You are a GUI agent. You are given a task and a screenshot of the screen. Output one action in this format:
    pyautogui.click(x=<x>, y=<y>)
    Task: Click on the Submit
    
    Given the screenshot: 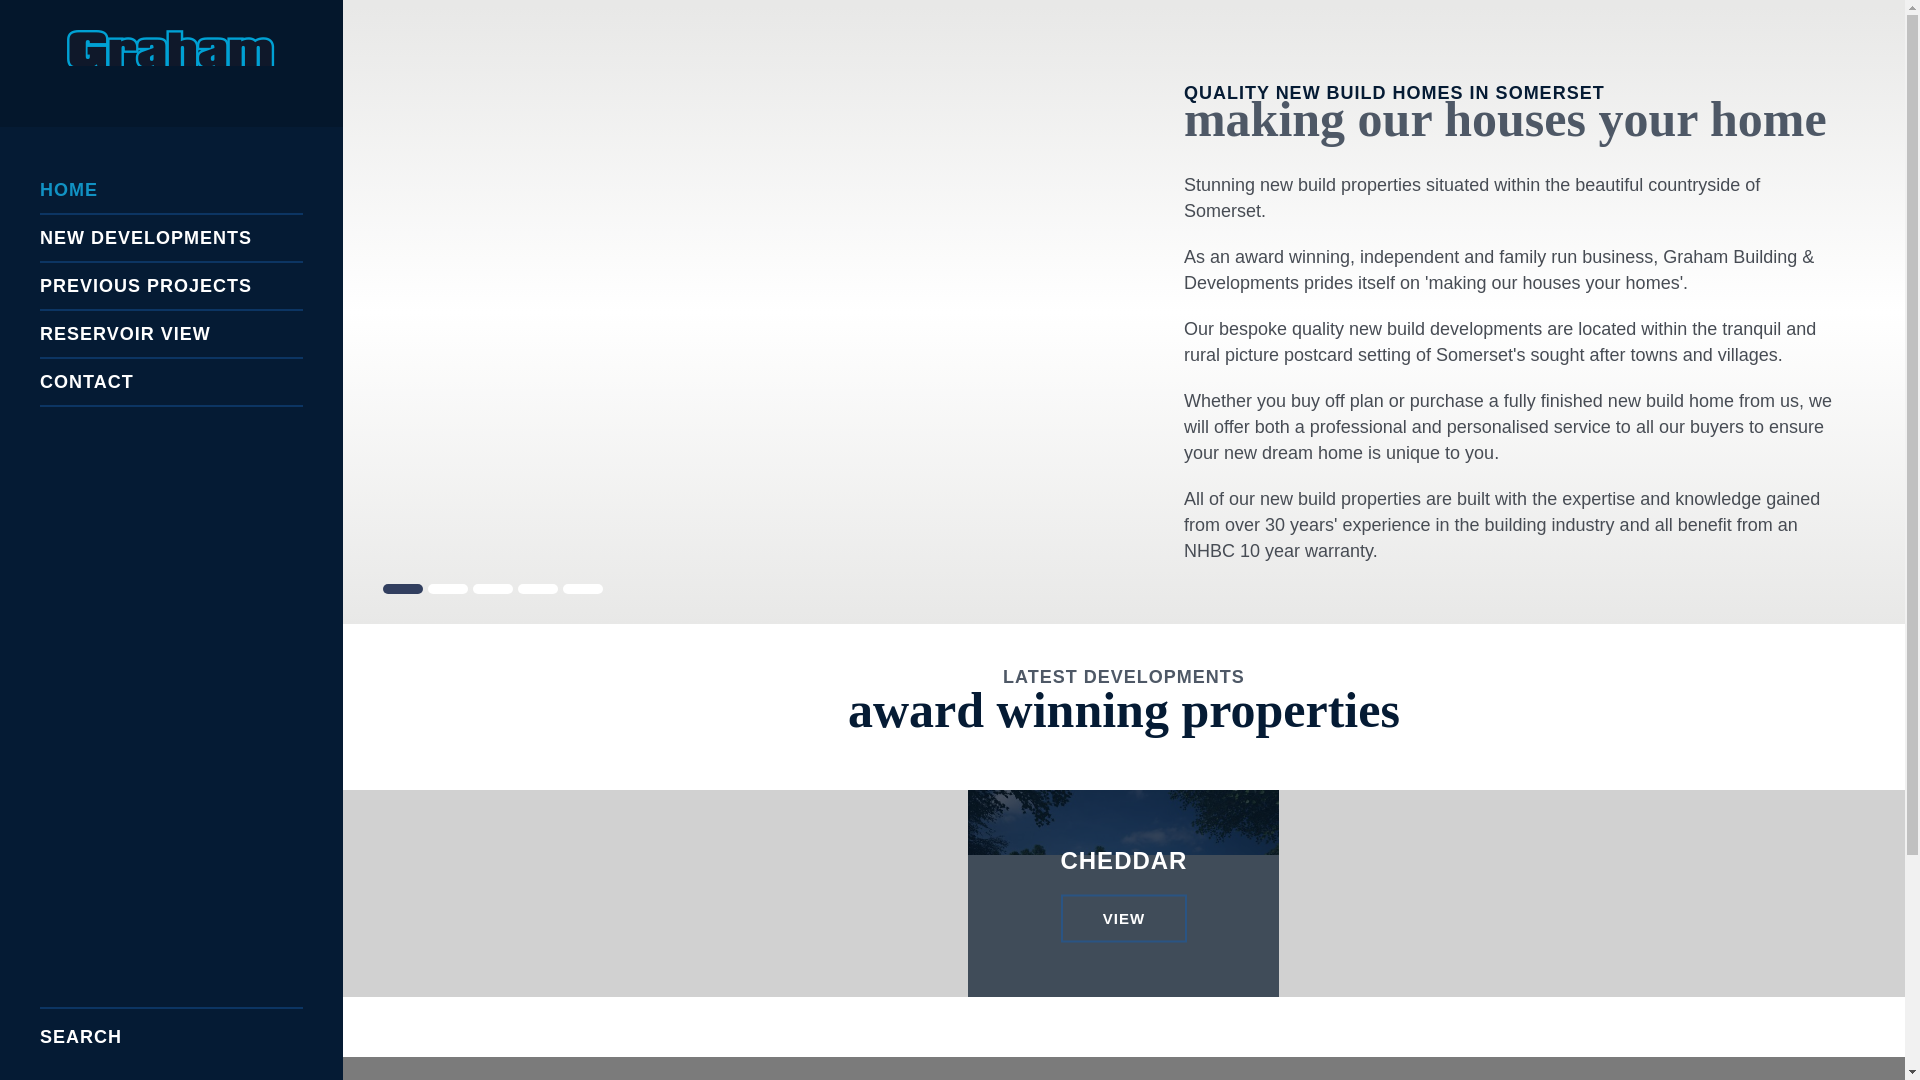 What is the action you would take?
    pyautogui.click(x=170, y=678)
    